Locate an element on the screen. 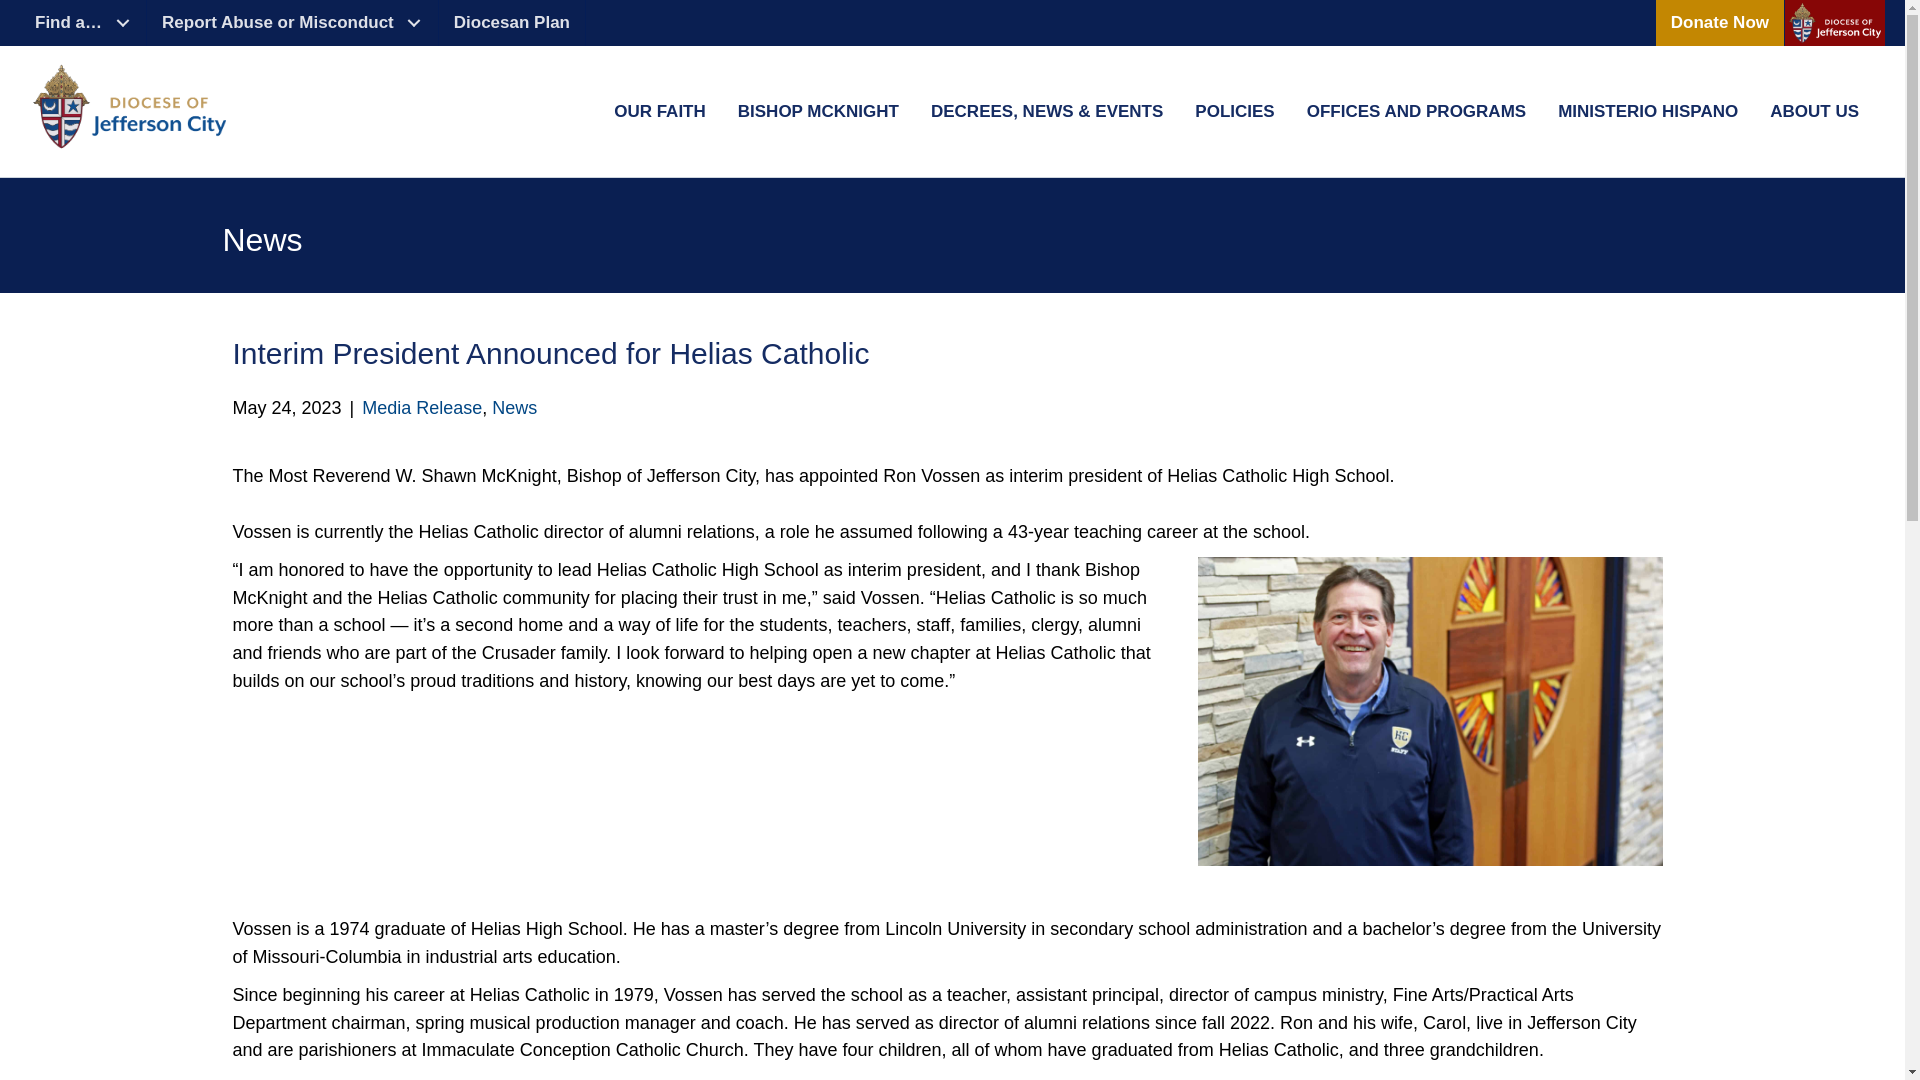  BISHOP MCKNIGHT is located at coordinates (818, 112).